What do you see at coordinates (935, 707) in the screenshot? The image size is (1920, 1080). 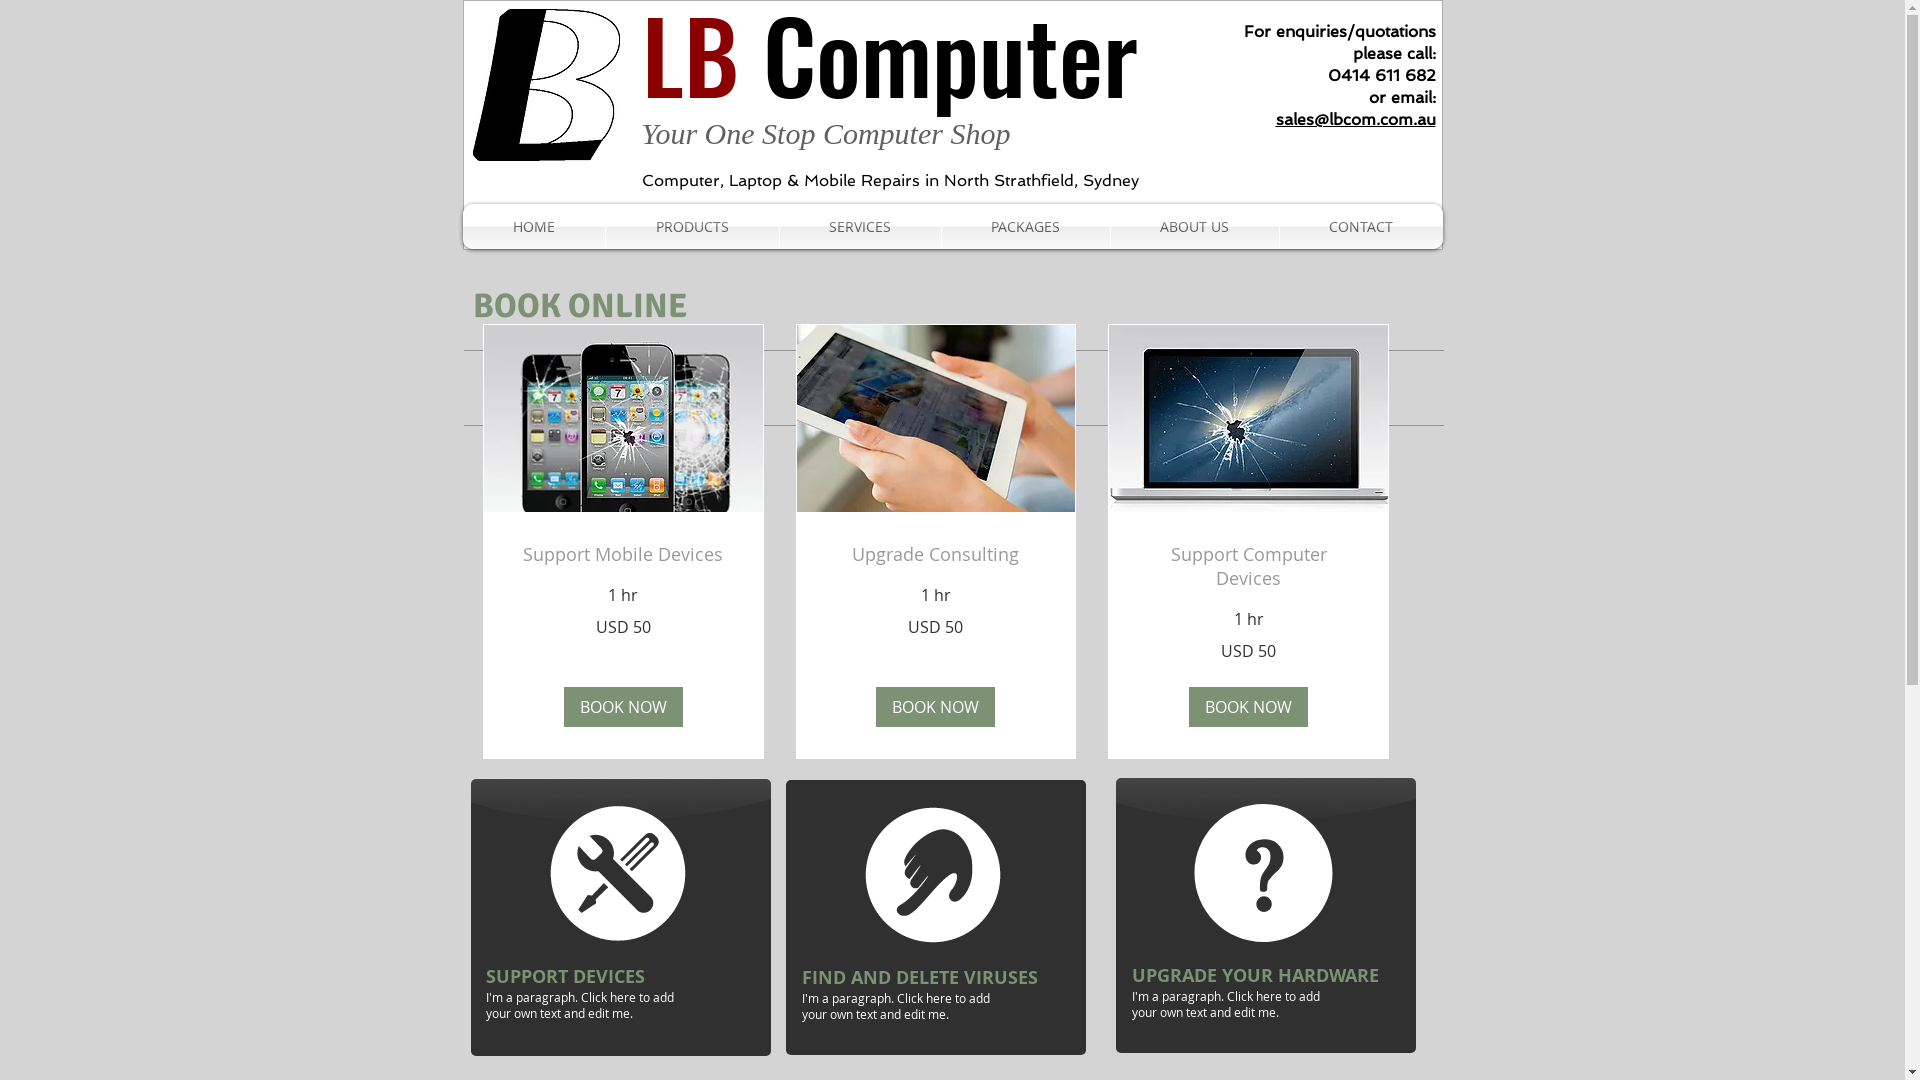 I see `BOOK NOW` at bounding box center [935, 707].